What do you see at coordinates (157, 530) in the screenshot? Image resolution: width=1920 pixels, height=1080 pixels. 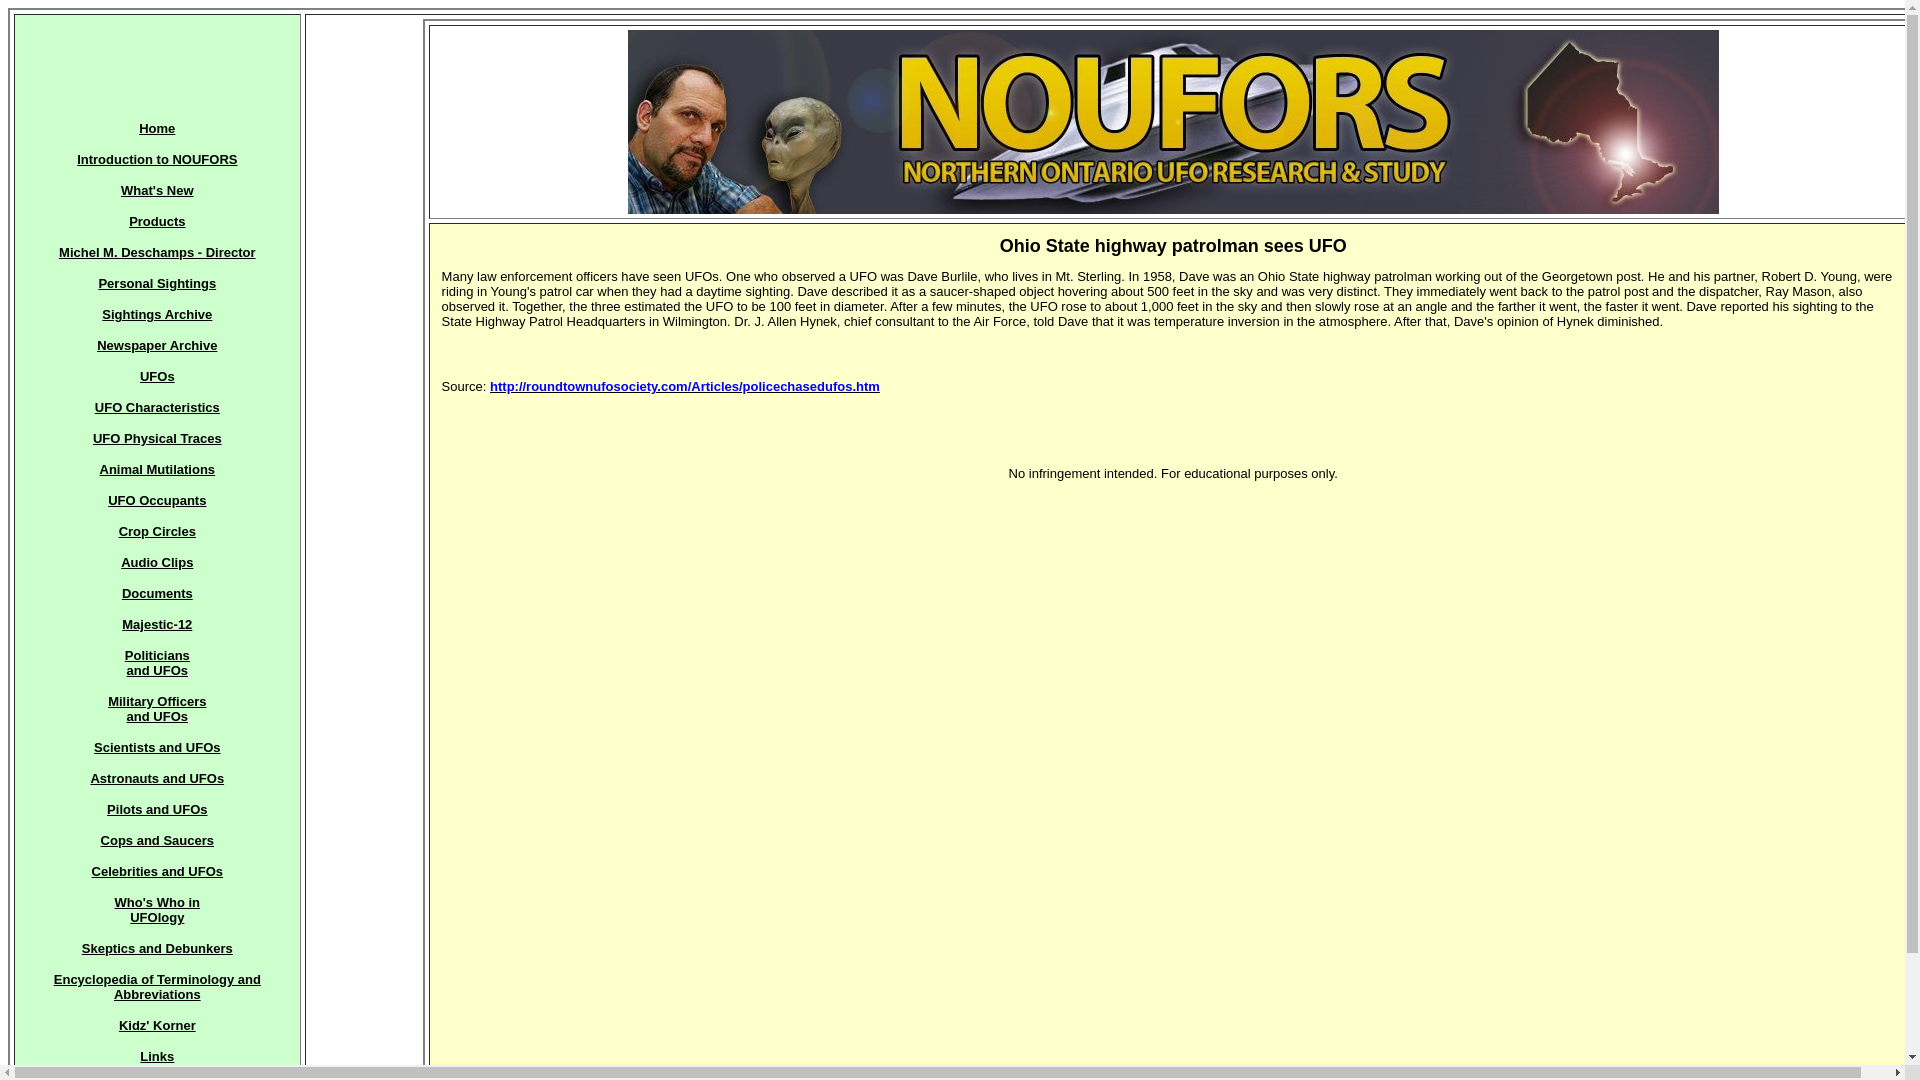 I see `Celebrities and UFOs` at bounding box center [157, 530].